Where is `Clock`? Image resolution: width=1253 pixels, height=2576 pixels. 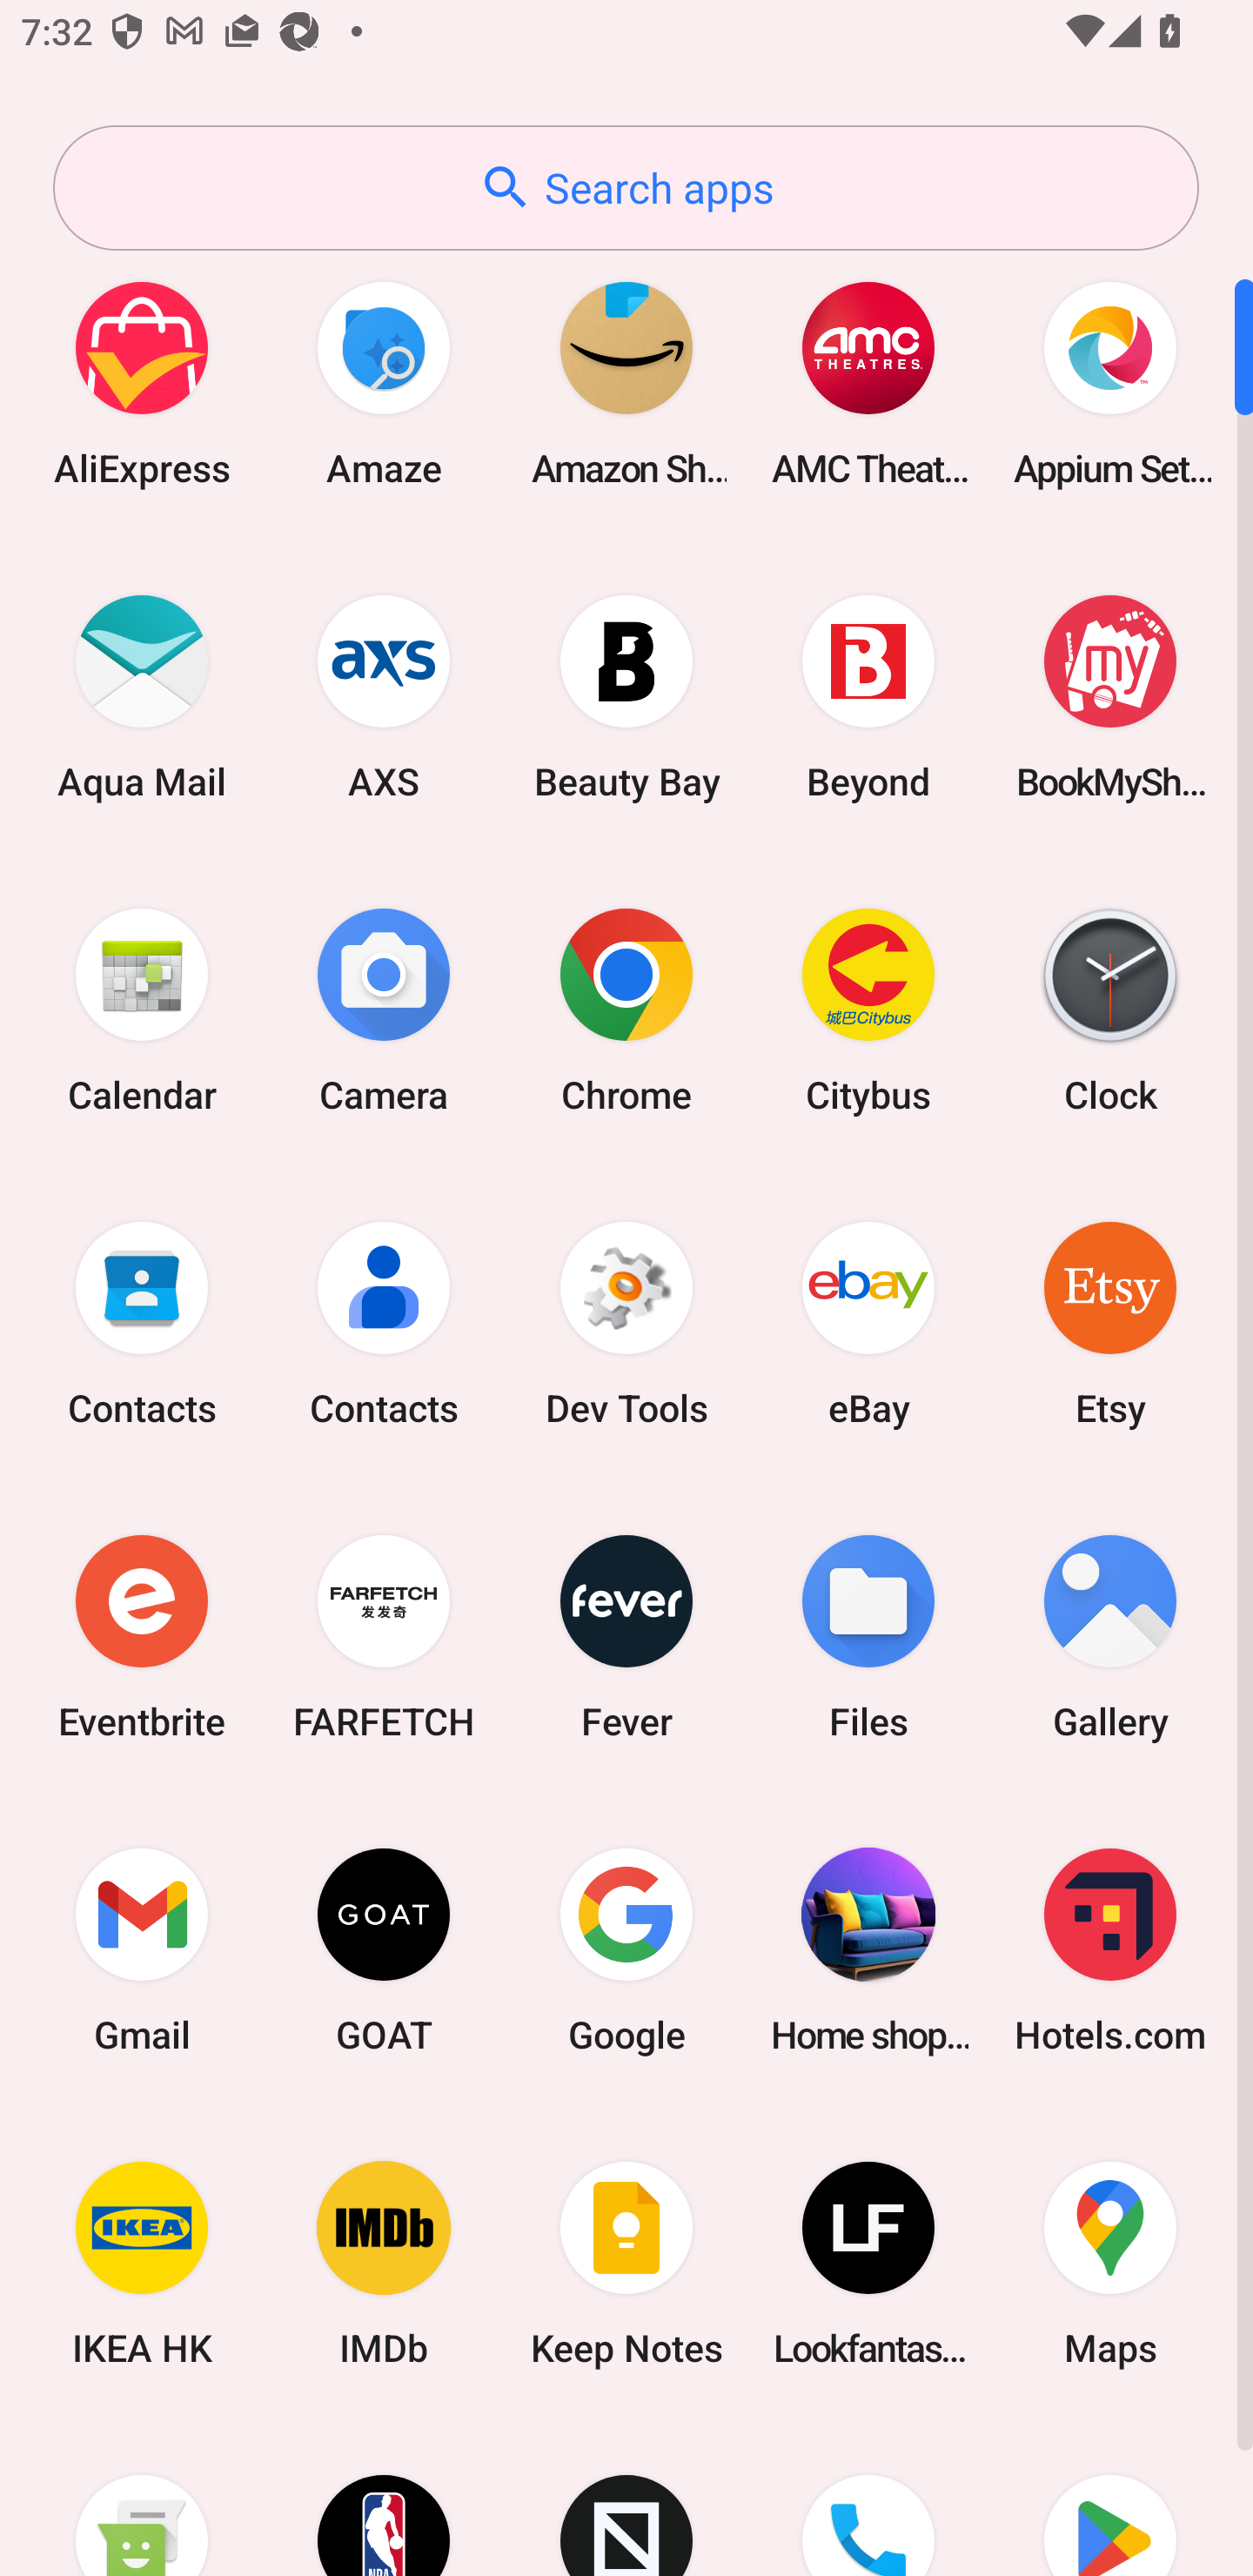 Clock is located at coordinates (1110, 1010).